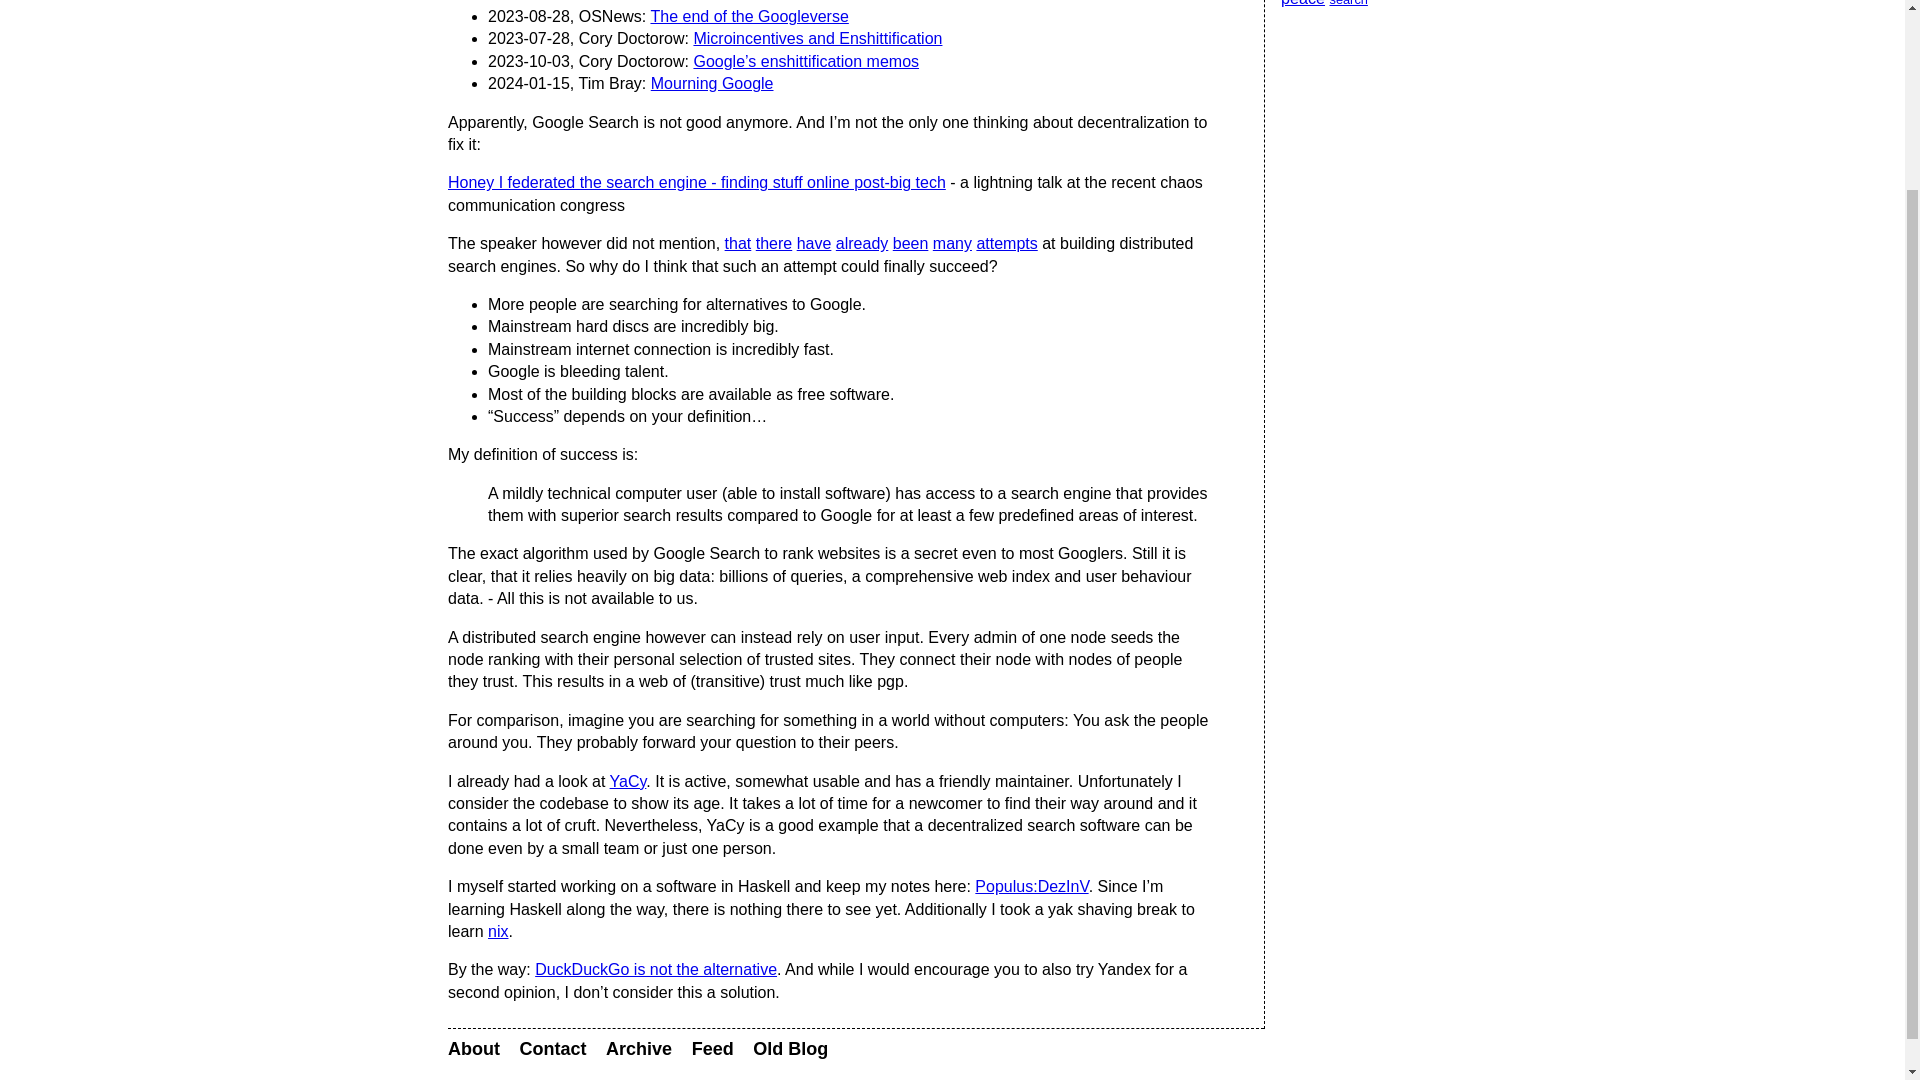 This screenshot has width=1920, height=1080. I want to click on Feed, so click(712, 1048).